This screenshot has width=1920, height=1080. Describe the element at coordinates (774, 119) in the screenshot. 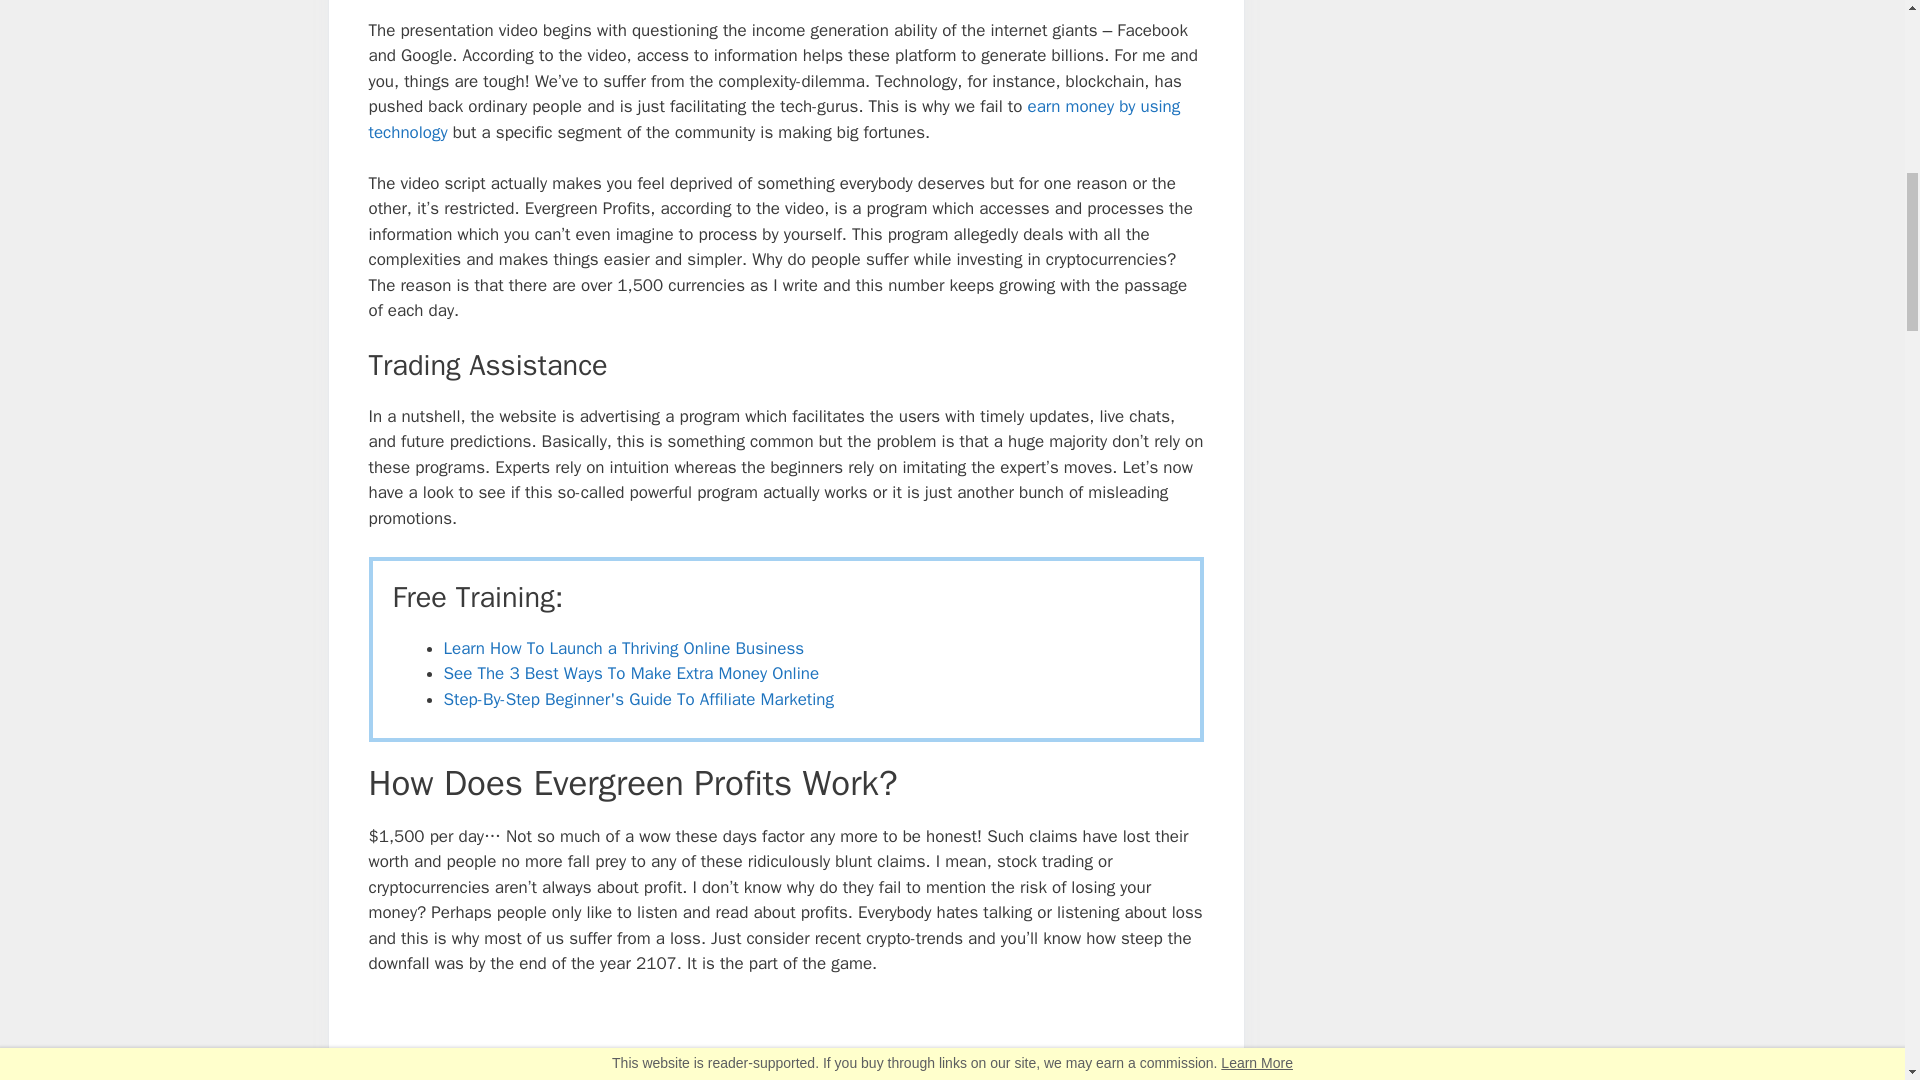

I see `earn money by using technology` at that location.